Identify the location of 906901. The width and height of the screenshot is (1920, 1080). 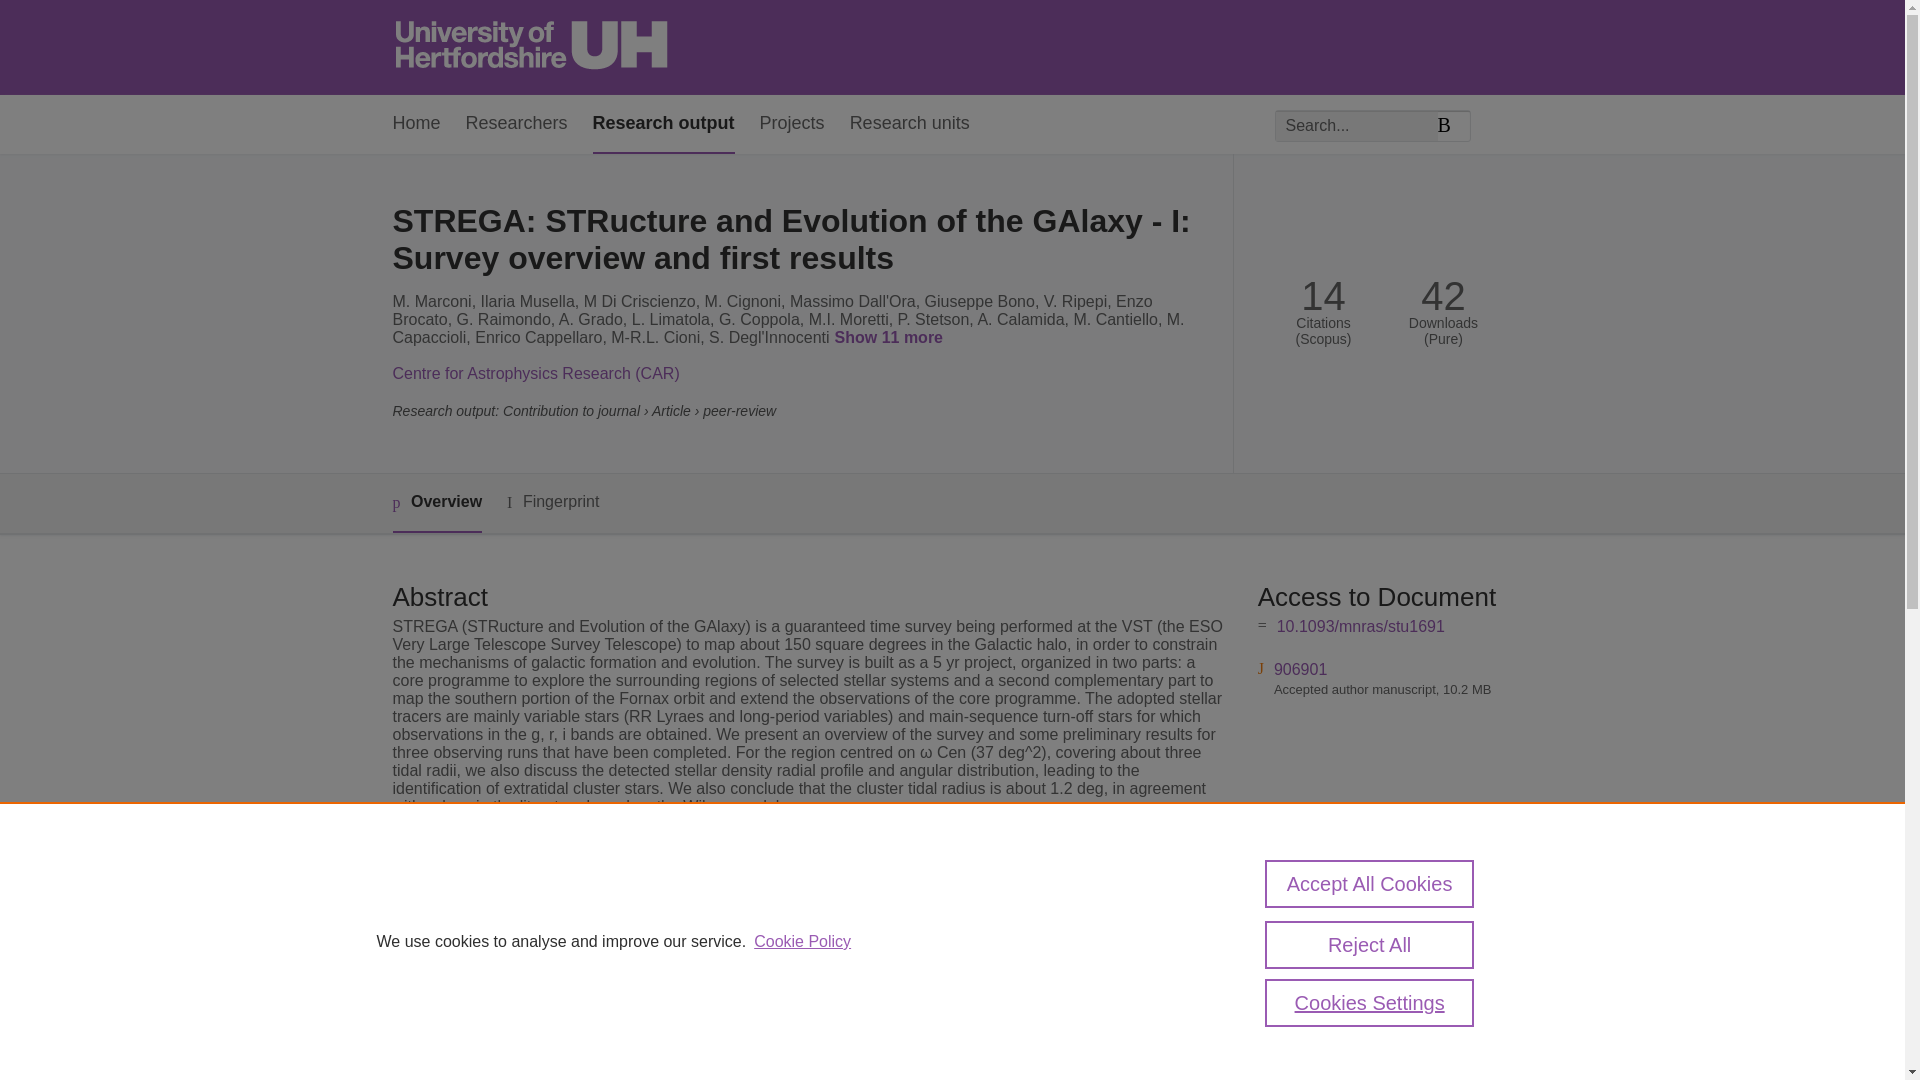
(1300, 669).